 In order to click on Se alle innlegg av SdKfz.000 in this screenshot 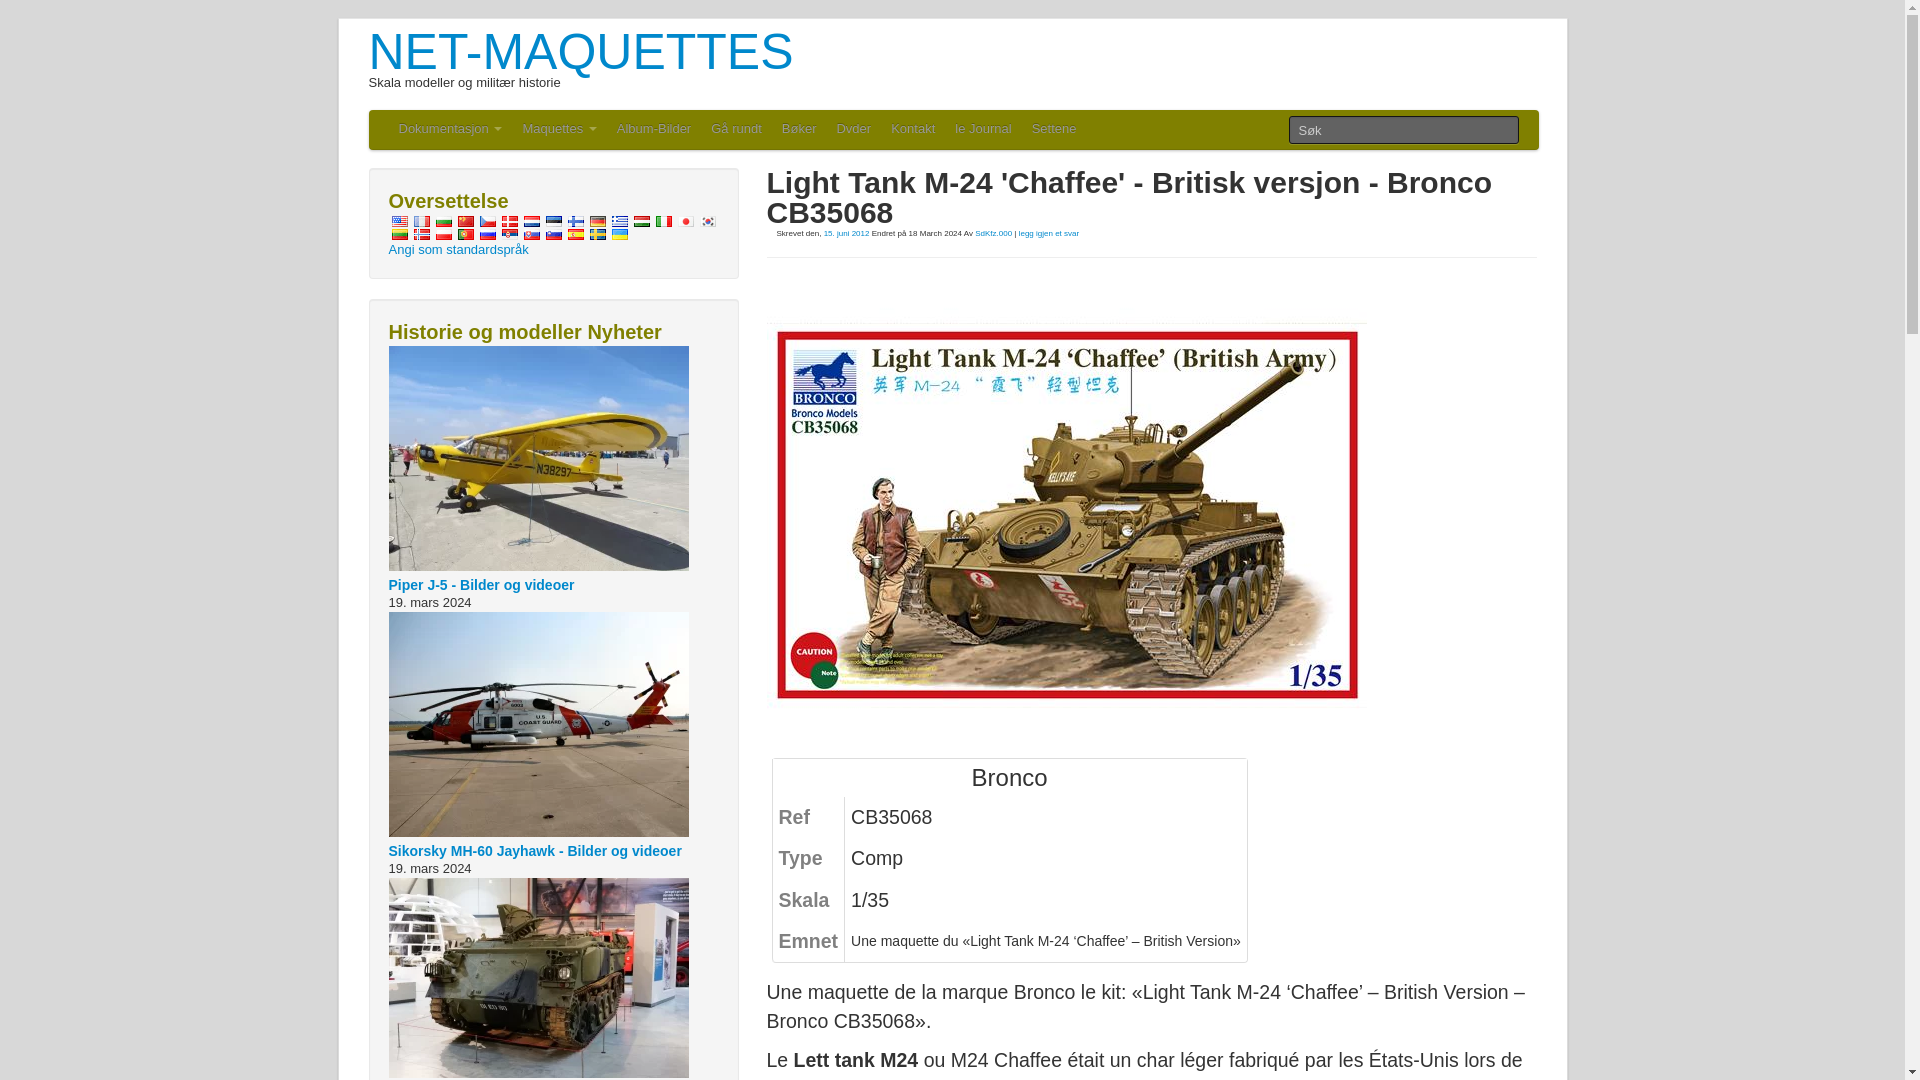, I will do `click(993, 232)`.